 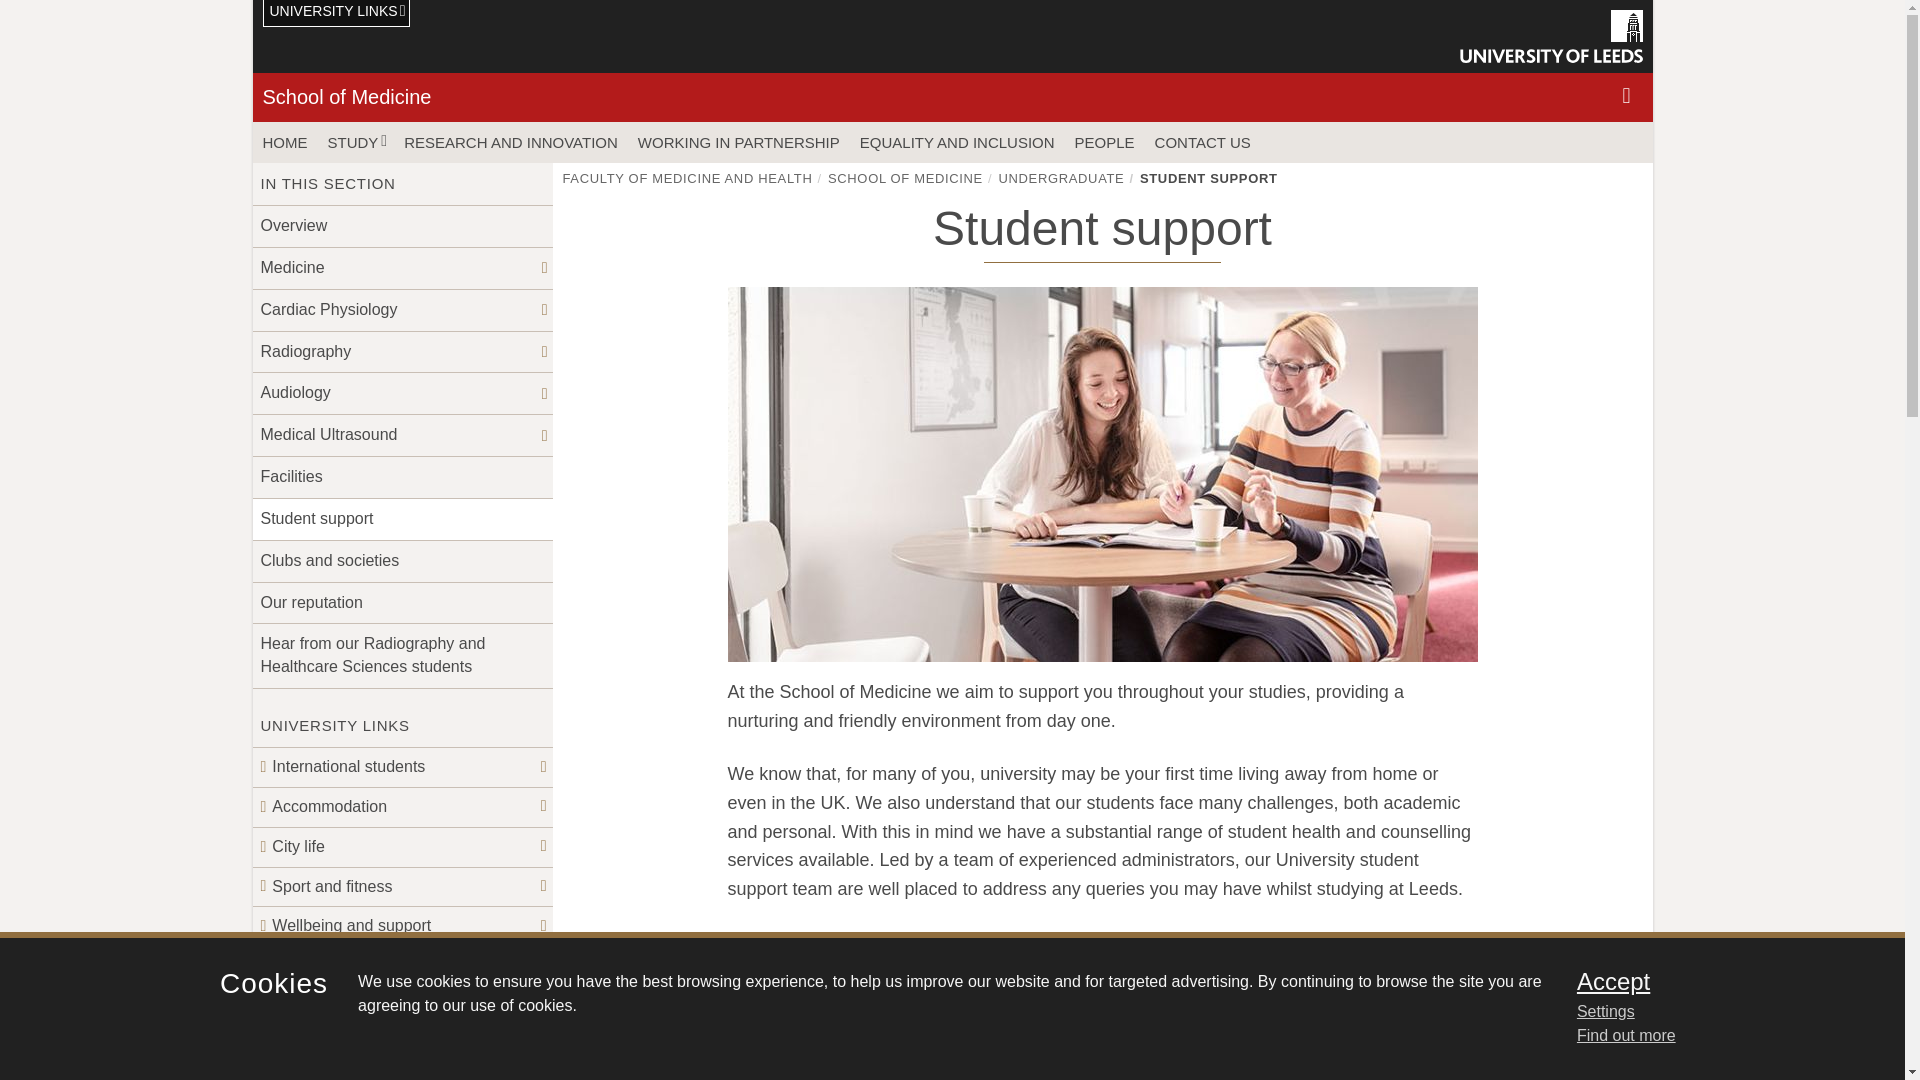 I want to click on UNIVERSITY LINKS, so click(x=336, y=14).